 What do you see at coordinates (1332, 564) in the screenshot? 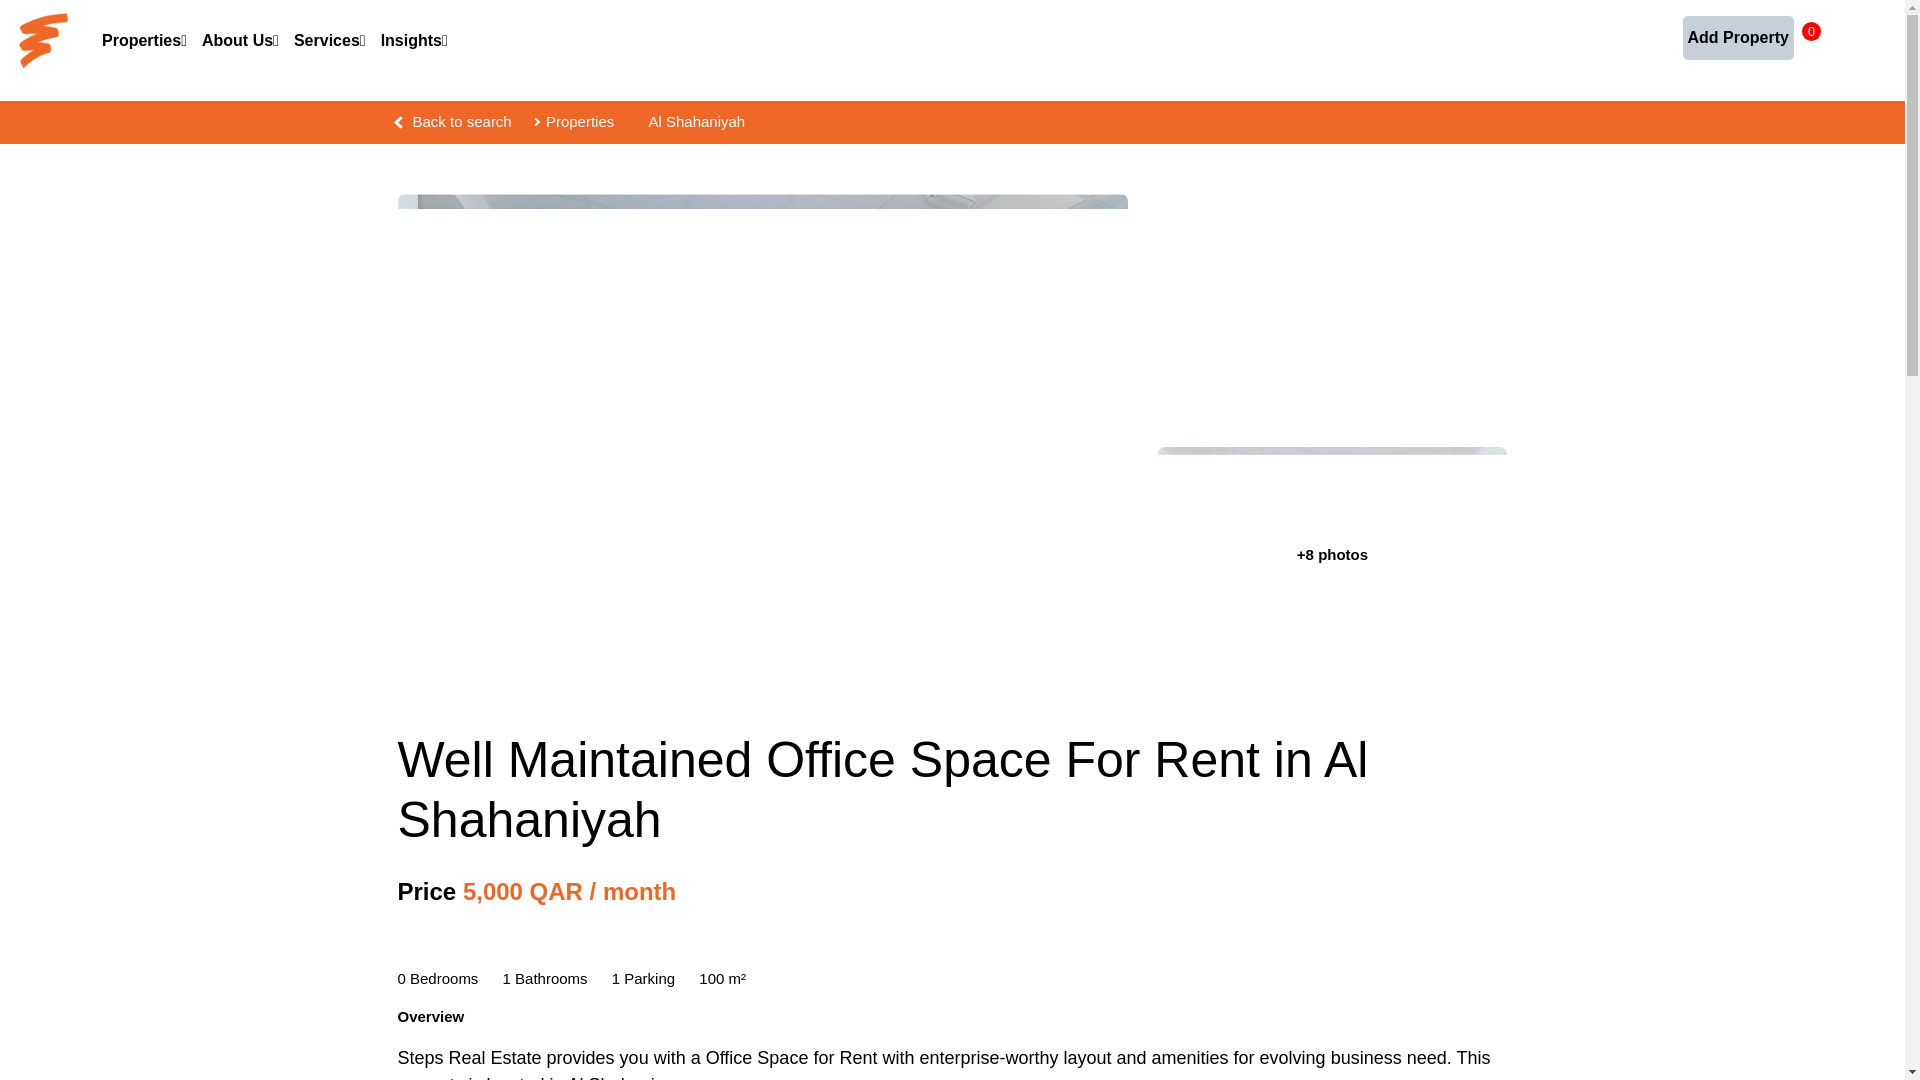
I see `Well Maintained Office Space` at bounding box center [1332, 564].